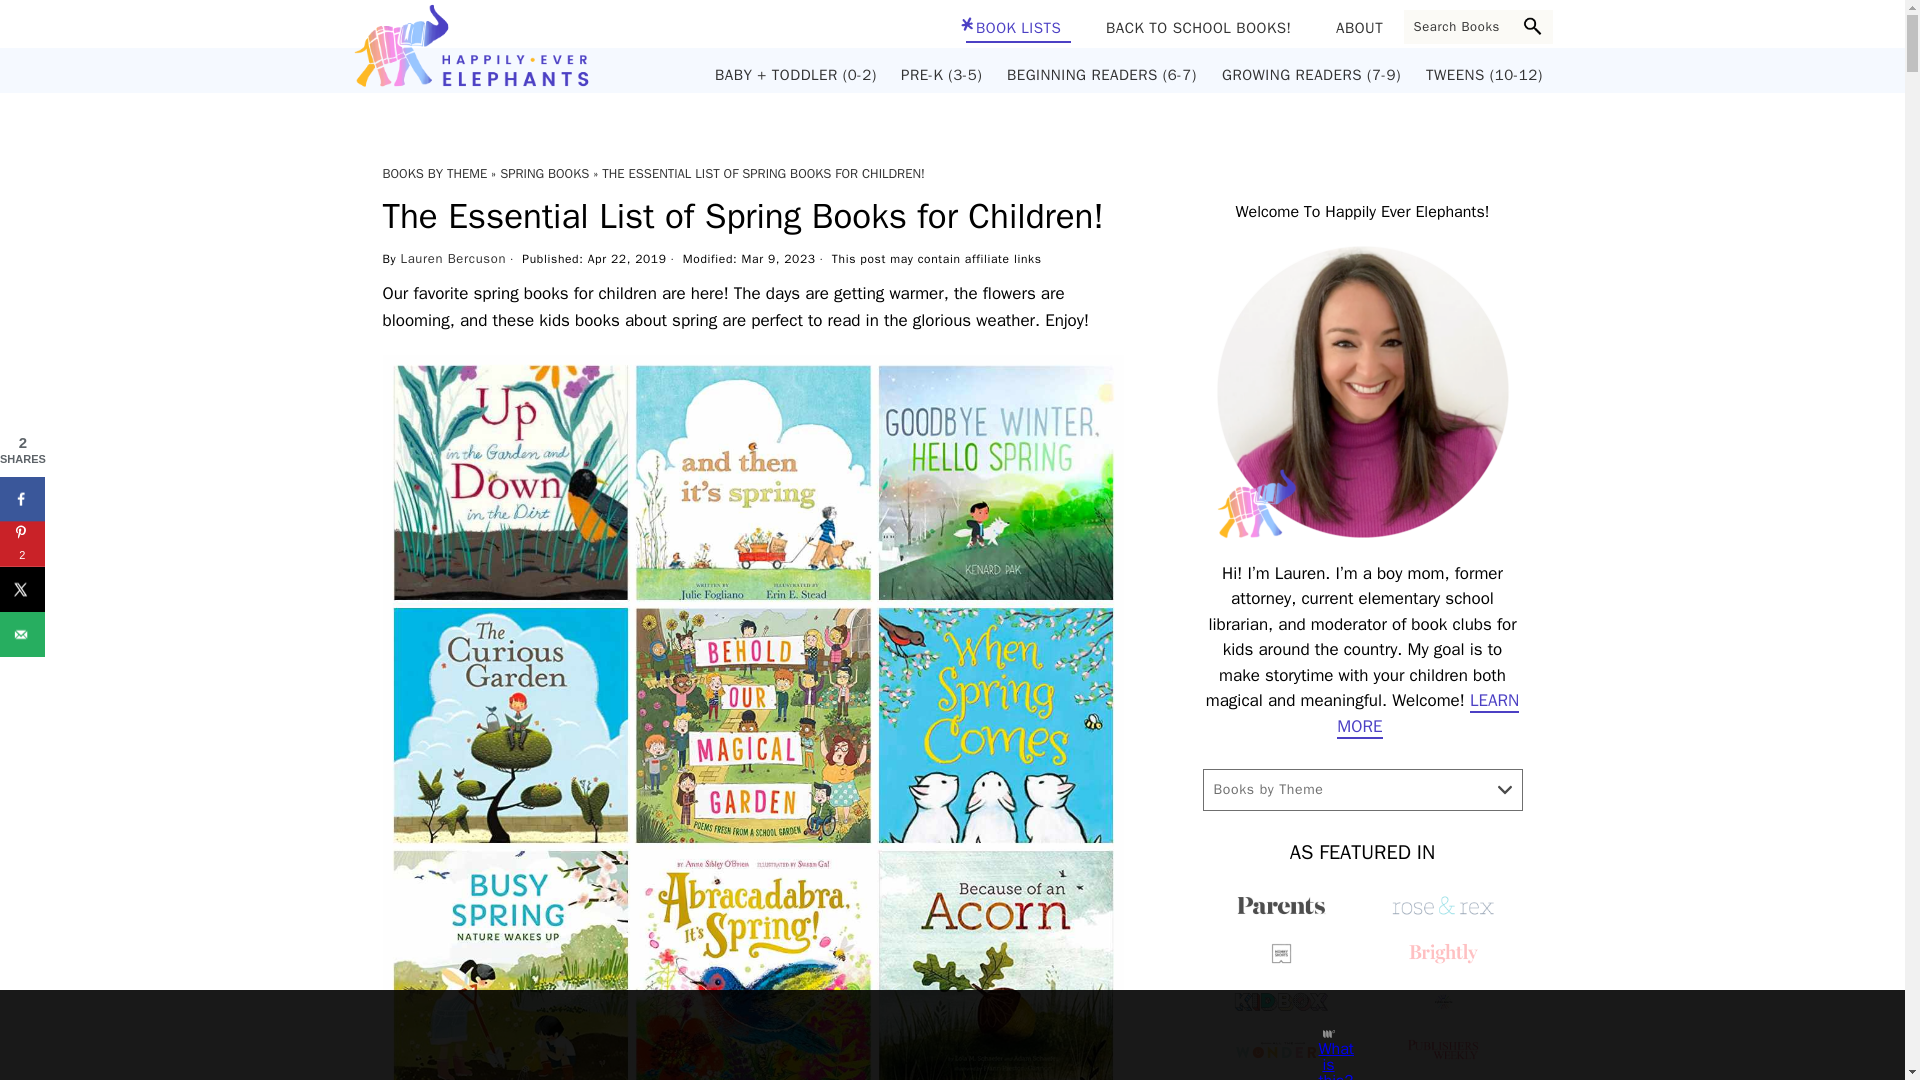 This screenshot has width=1920, height=1080. I want to click on Send over email, so click(22, 633).